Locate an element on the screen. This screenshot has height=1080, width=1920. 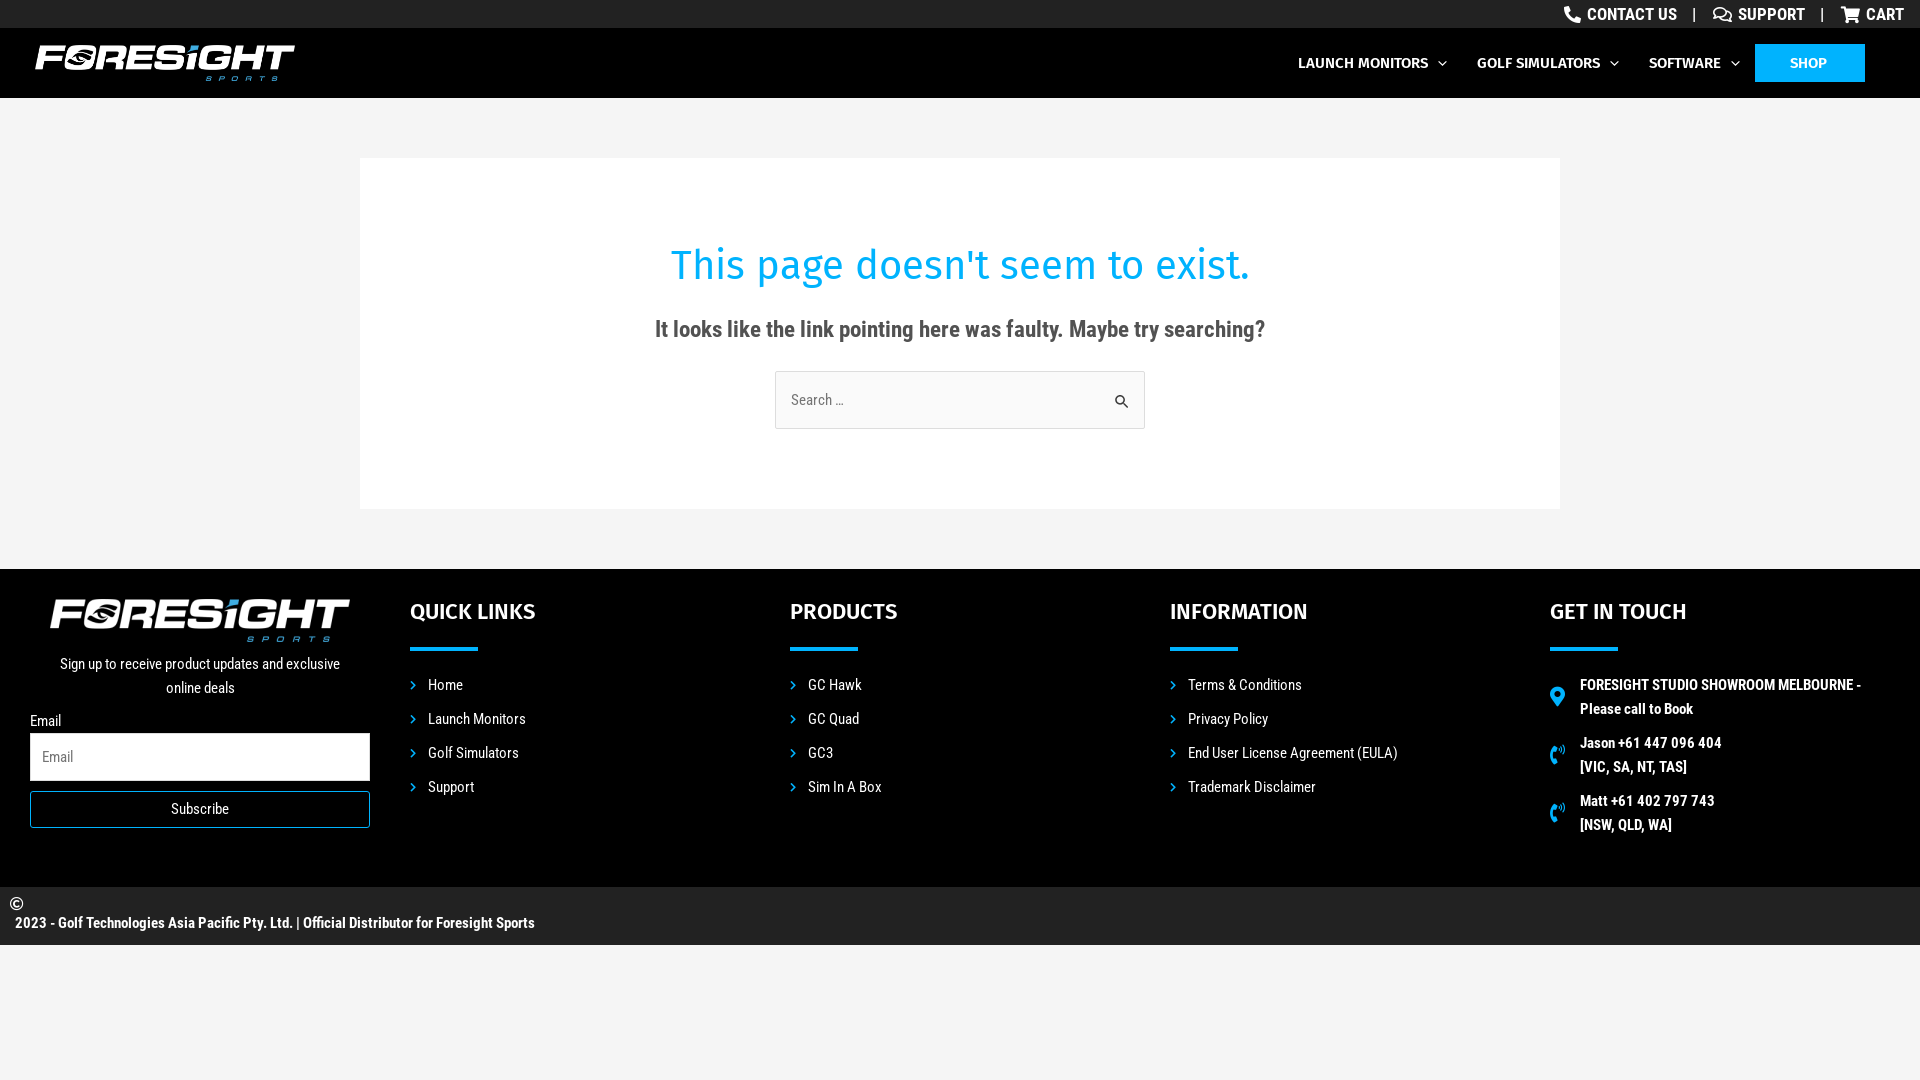
GC Hawk is located at coordinates (960, 685).